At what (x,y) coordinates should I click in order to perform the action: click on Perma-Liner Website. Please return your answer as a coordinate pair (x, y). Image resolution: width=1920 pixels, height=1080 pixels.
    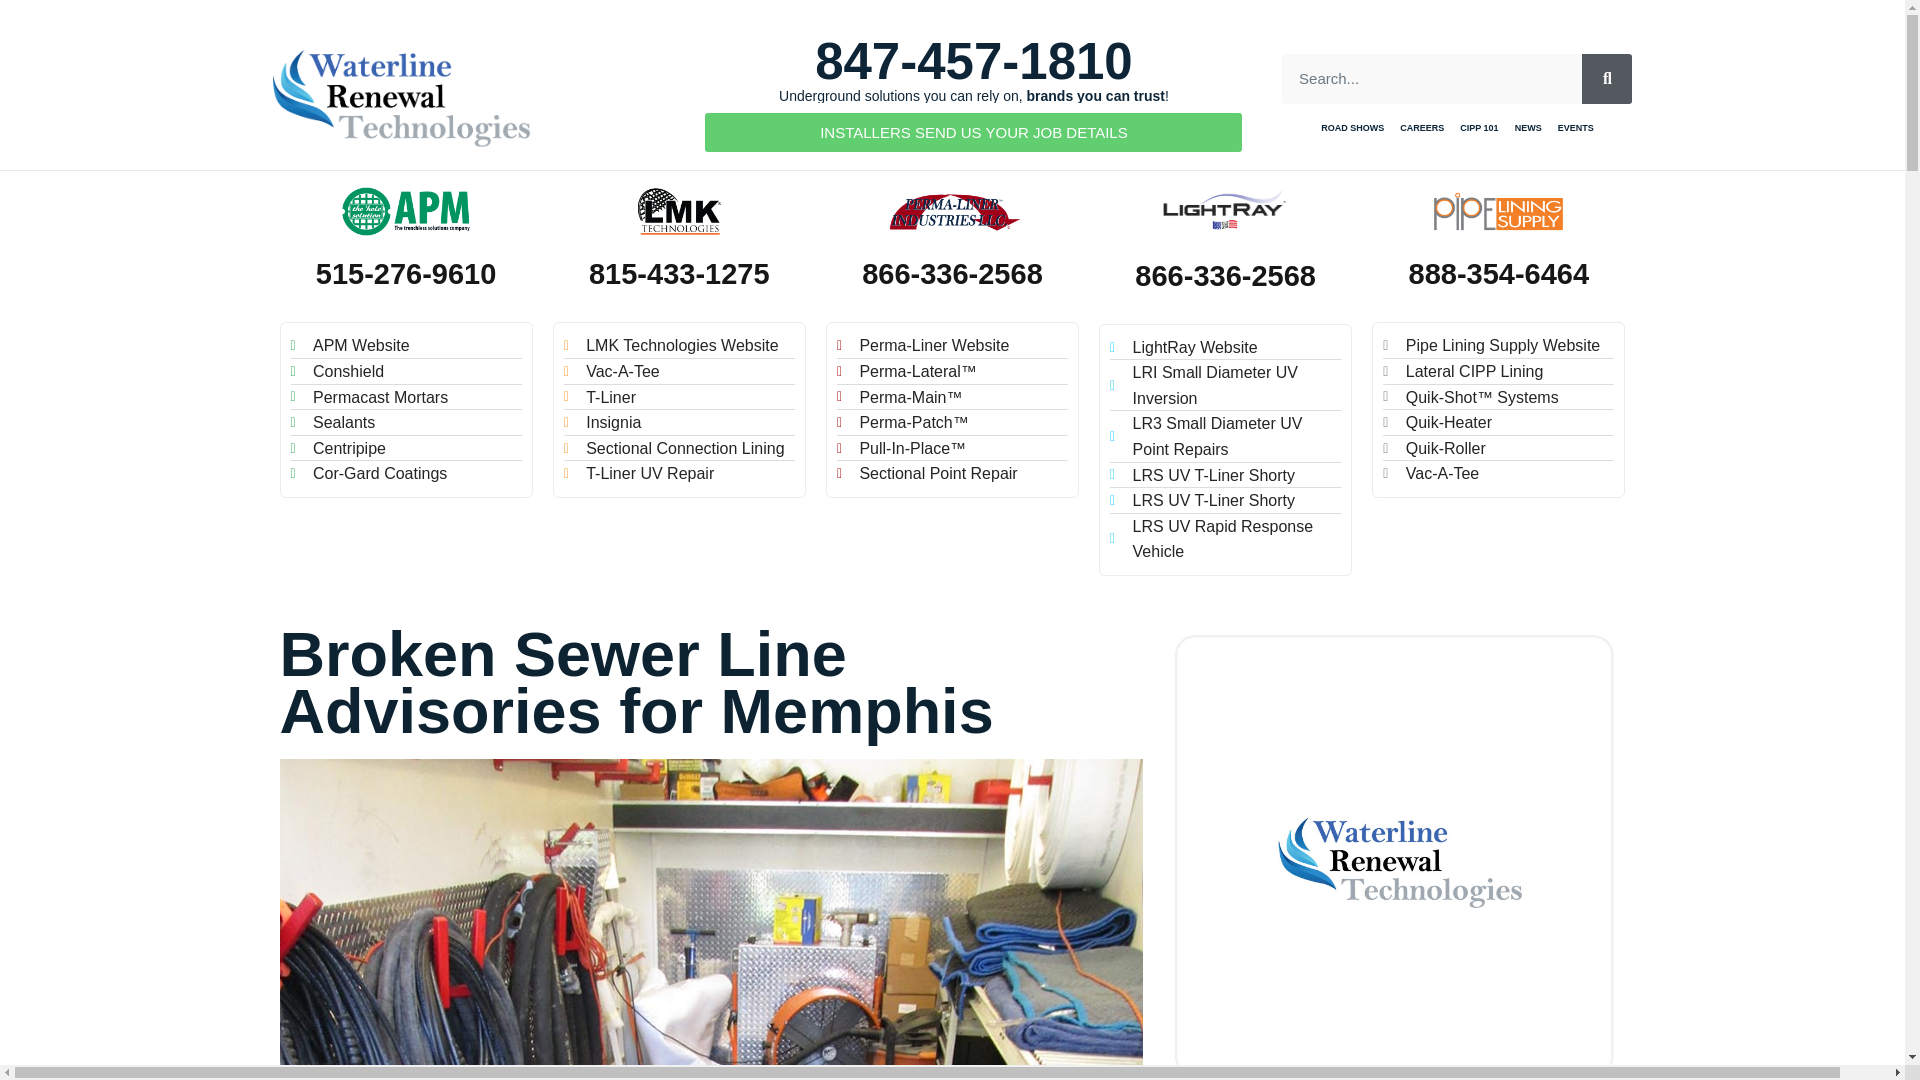
    Looking at the image, I should click on (952, 345).